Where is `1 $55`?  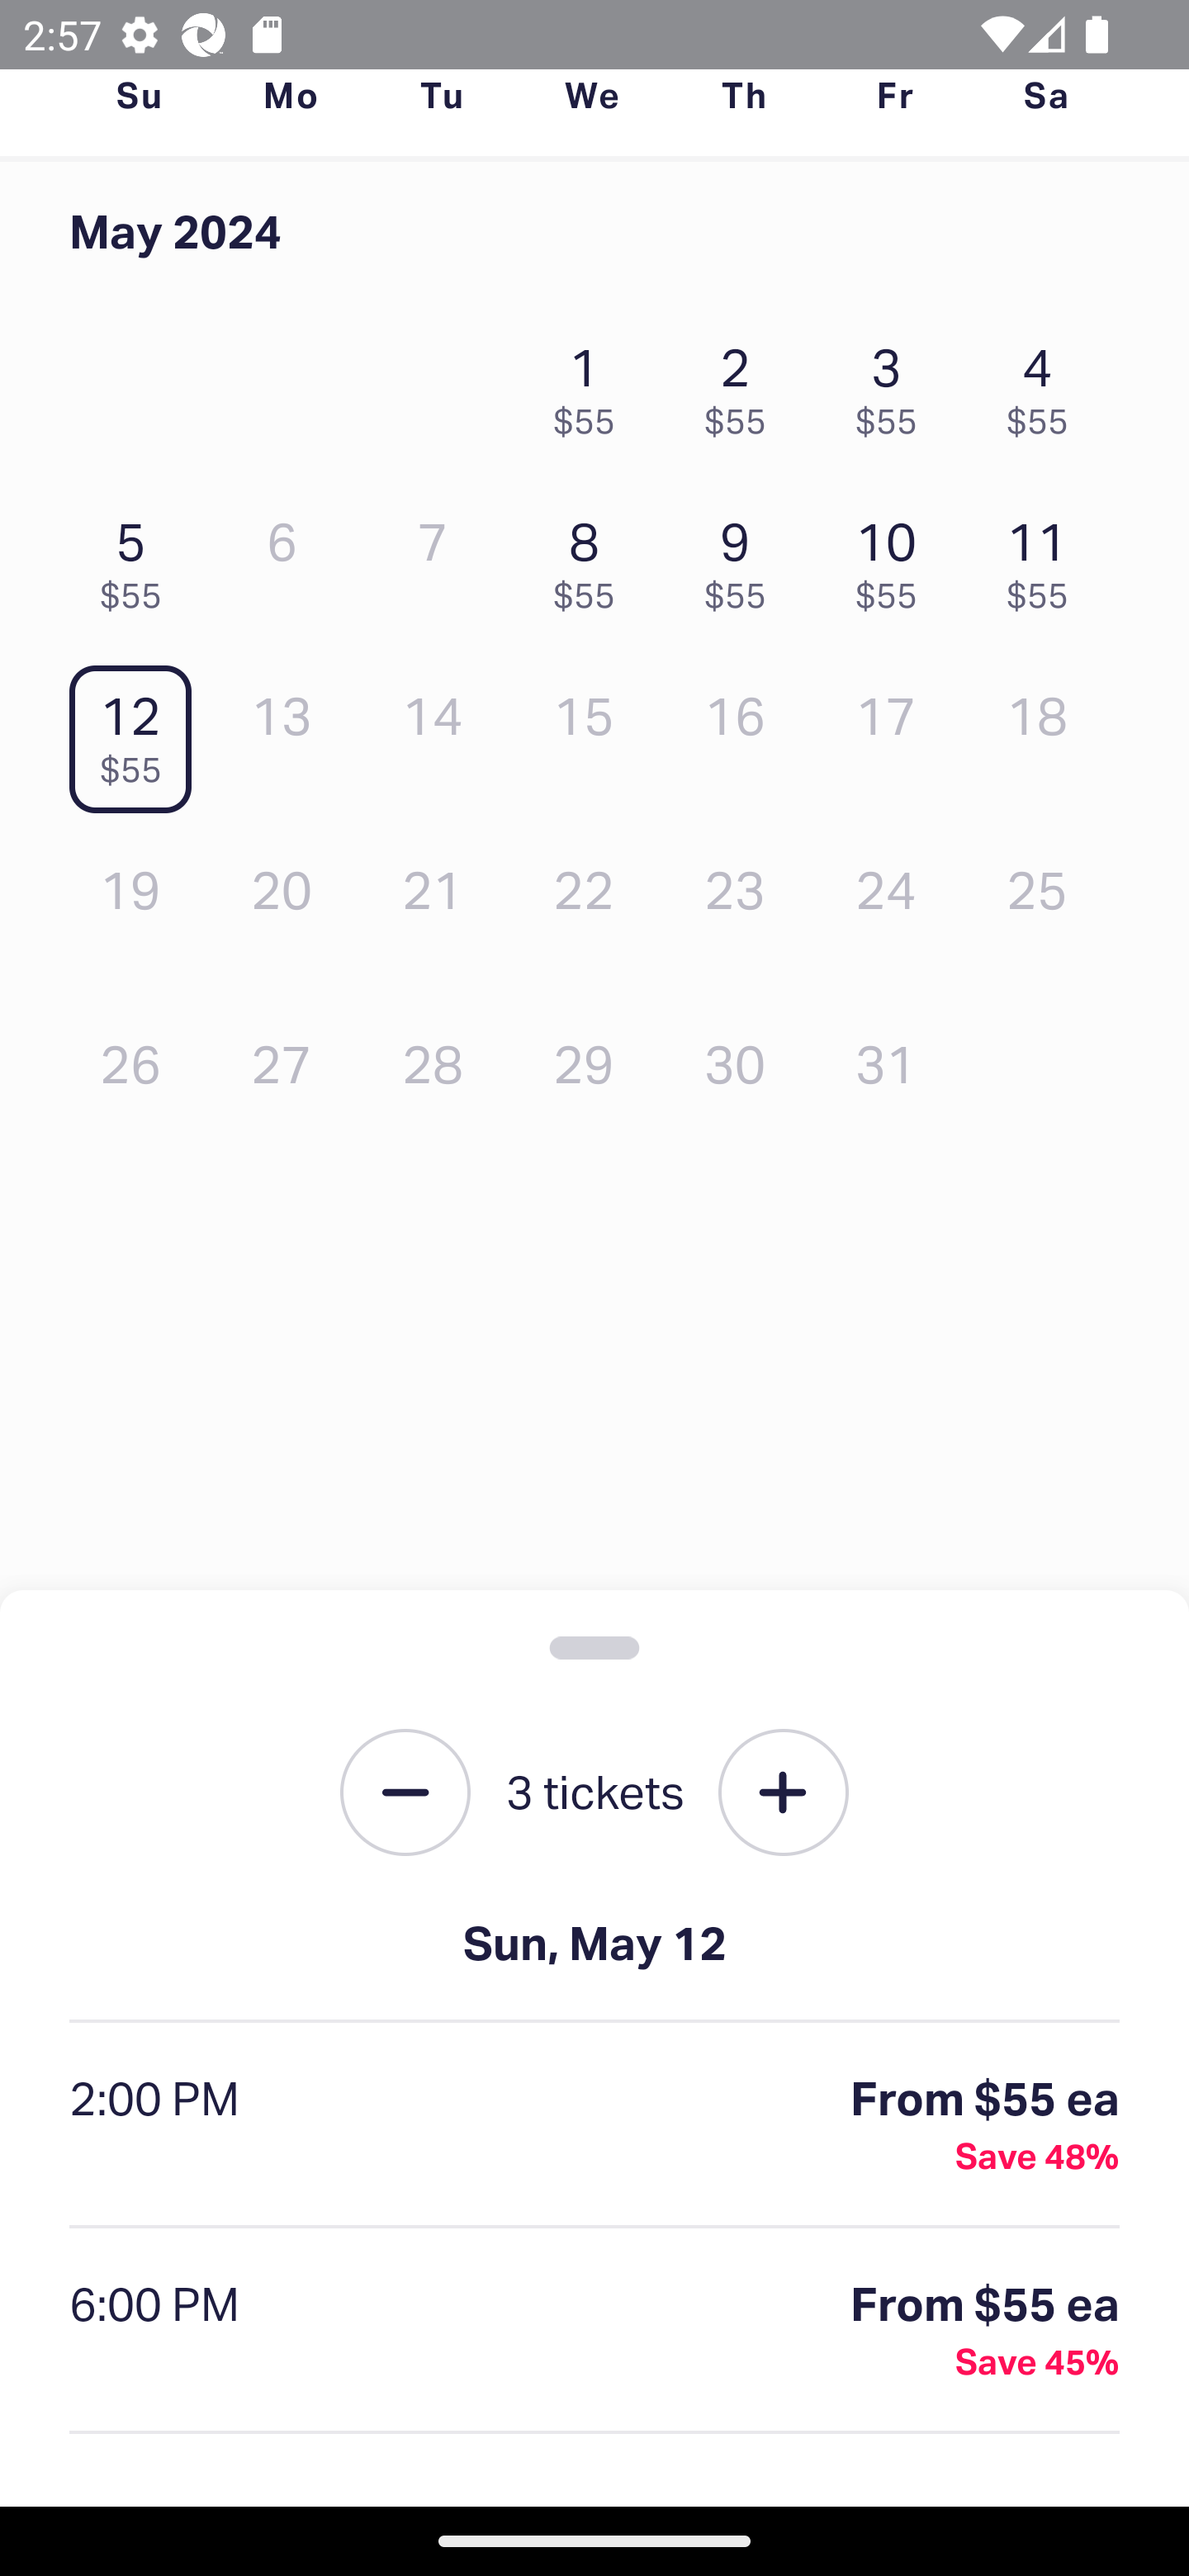 1 $55 is located at coordinates (593, 382).